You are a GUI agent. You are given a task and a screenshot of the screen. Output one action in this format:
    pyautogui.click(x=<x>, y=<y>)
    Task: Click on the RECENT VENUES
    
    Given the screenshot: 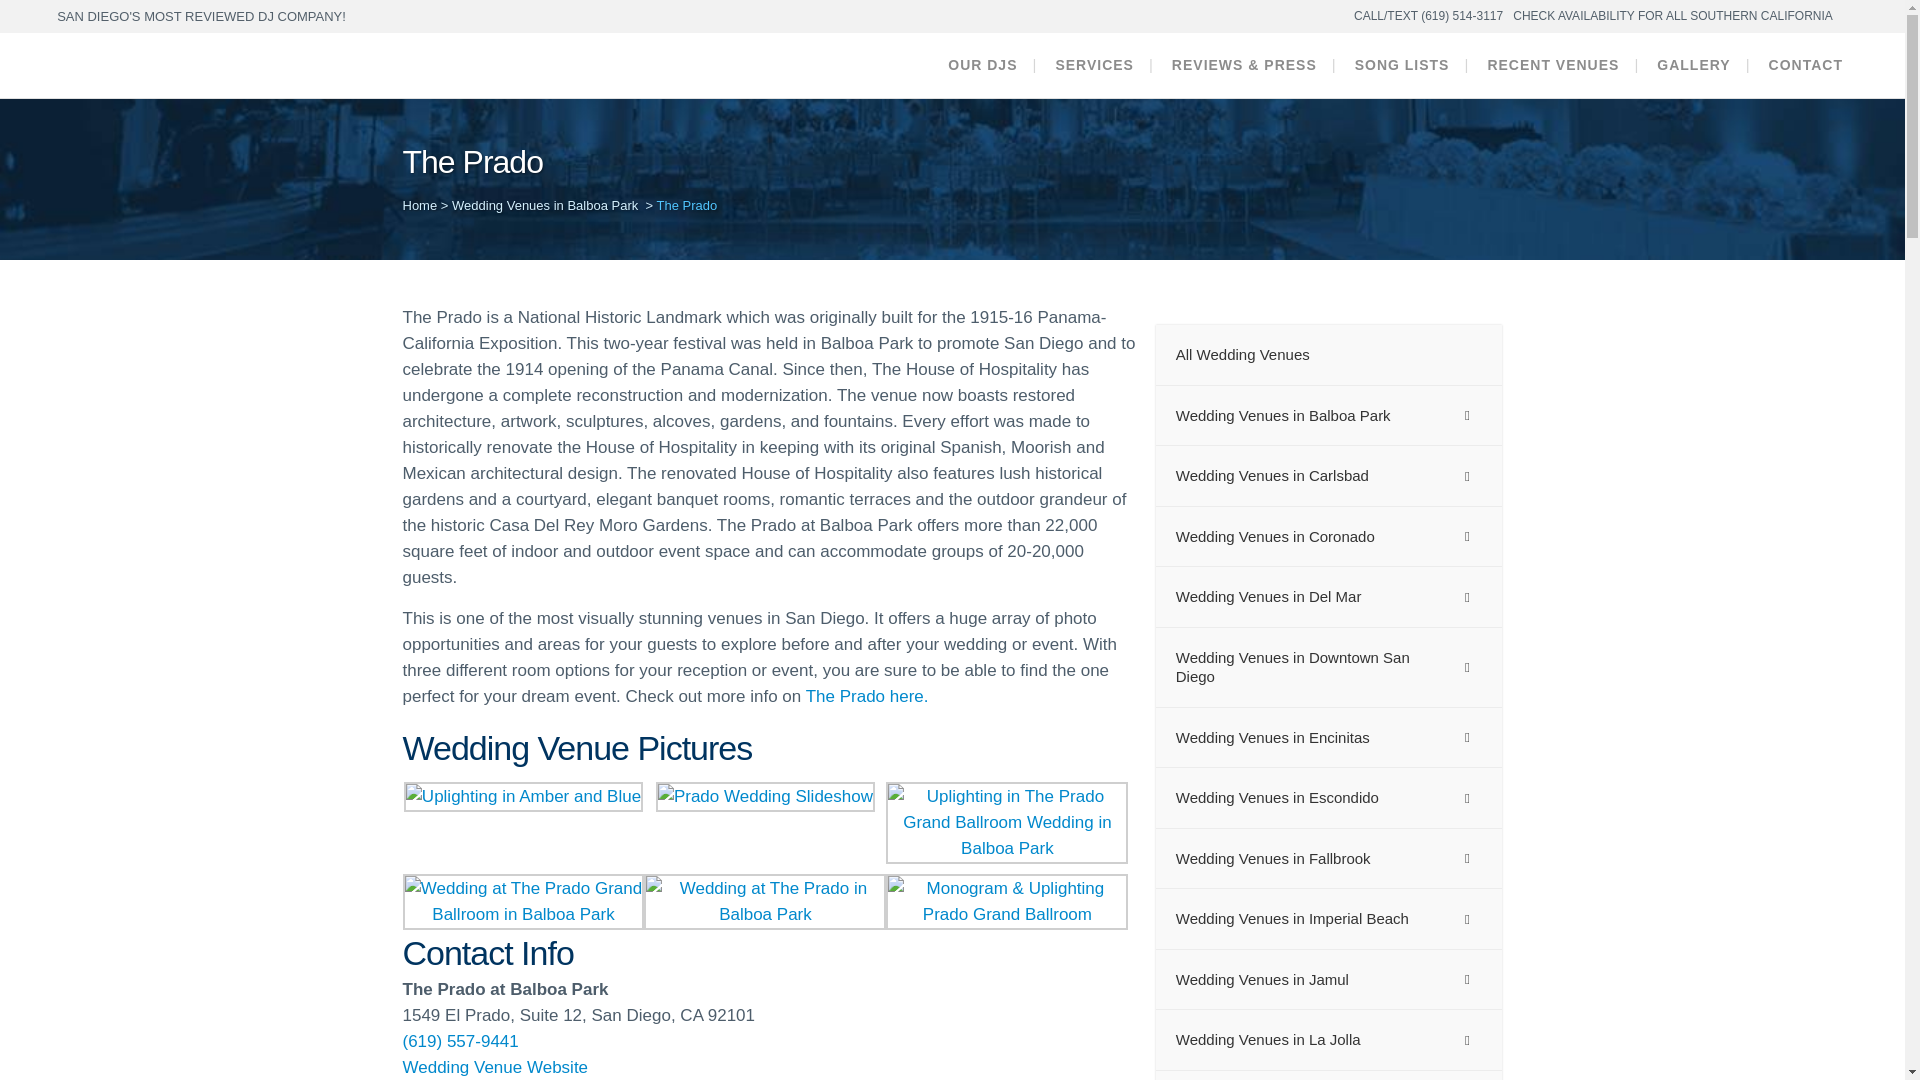 What is the action you would take?
    pyautogui.click(x=1552, y=66)
    